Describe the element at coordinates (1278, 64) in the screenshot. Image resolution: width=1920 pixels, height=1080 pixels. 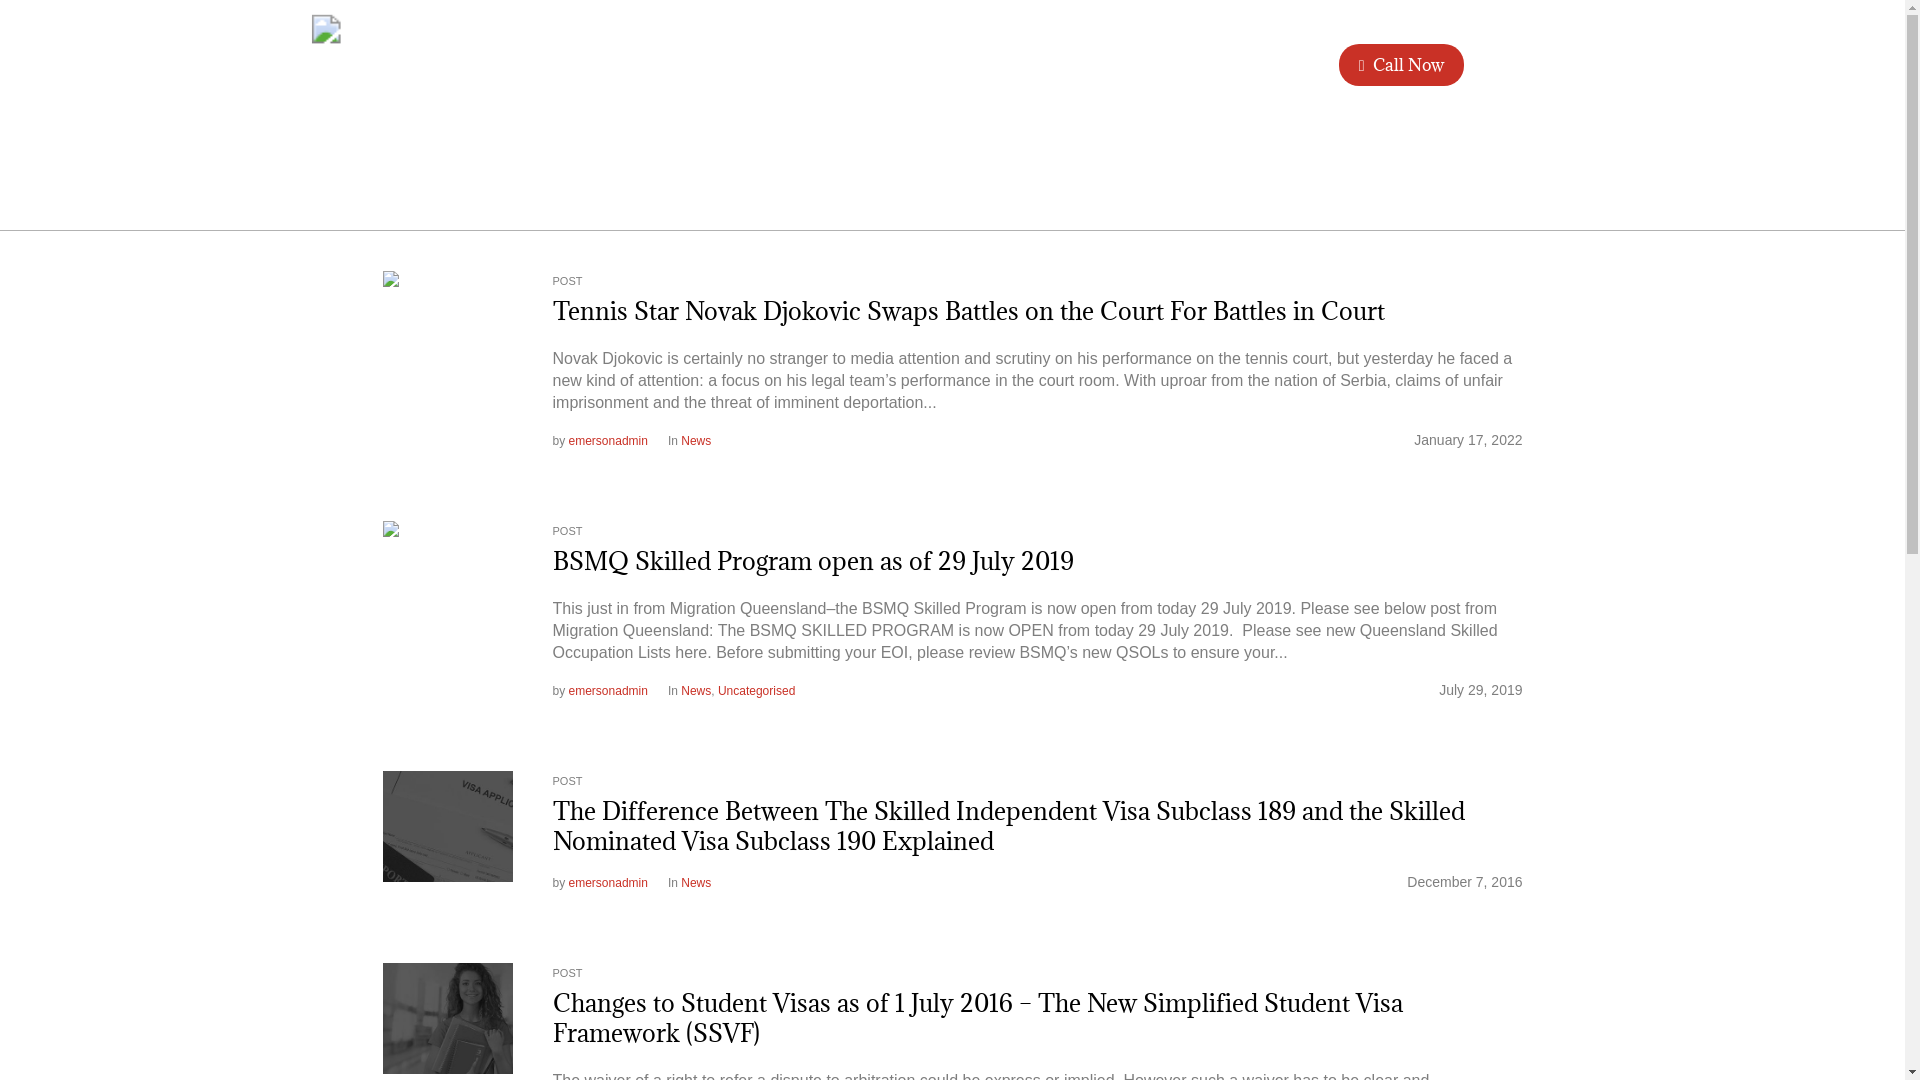
I see `Contact` at that location.